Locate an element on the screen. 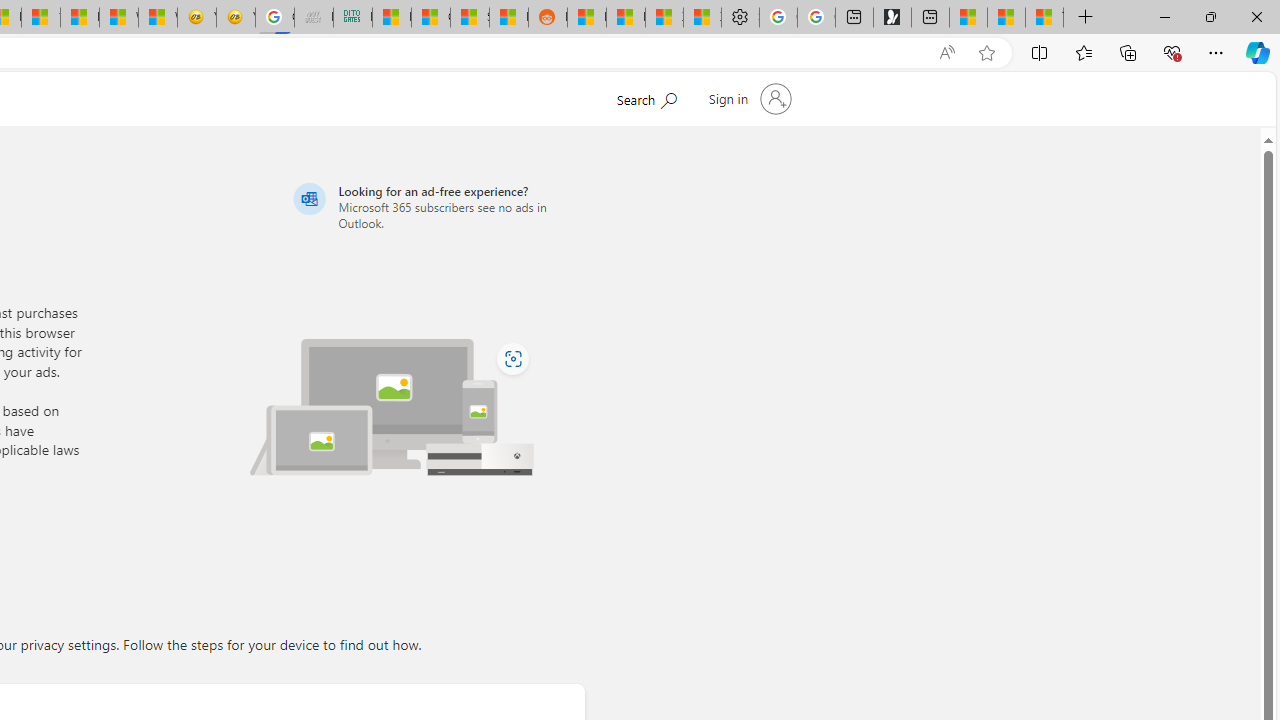 The width and height of the screenshot is (1280, 720). Sign in to your account is located at coordinates (748, 98).